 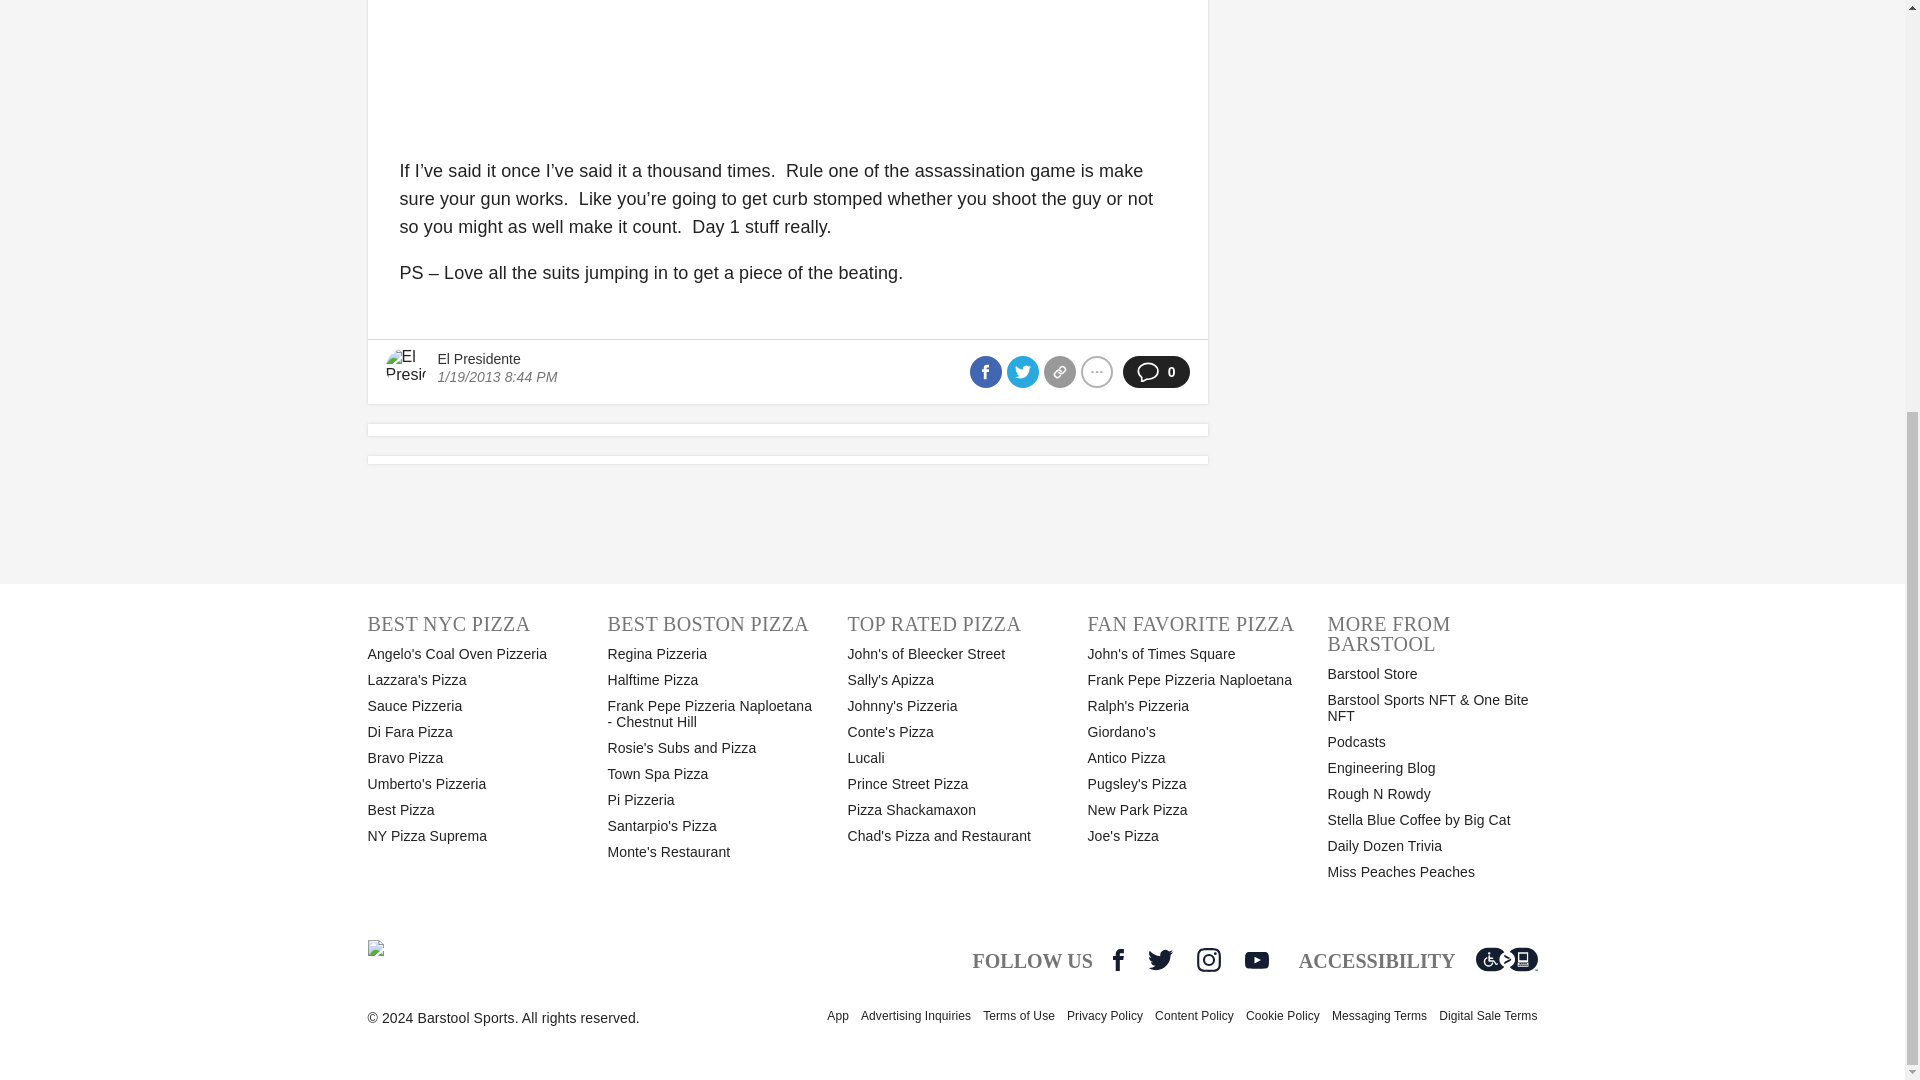 What do you see at coordinates (1160, 960) in the screenshot?
I see `Twitter Icon` at bounding box center [1160, 960].